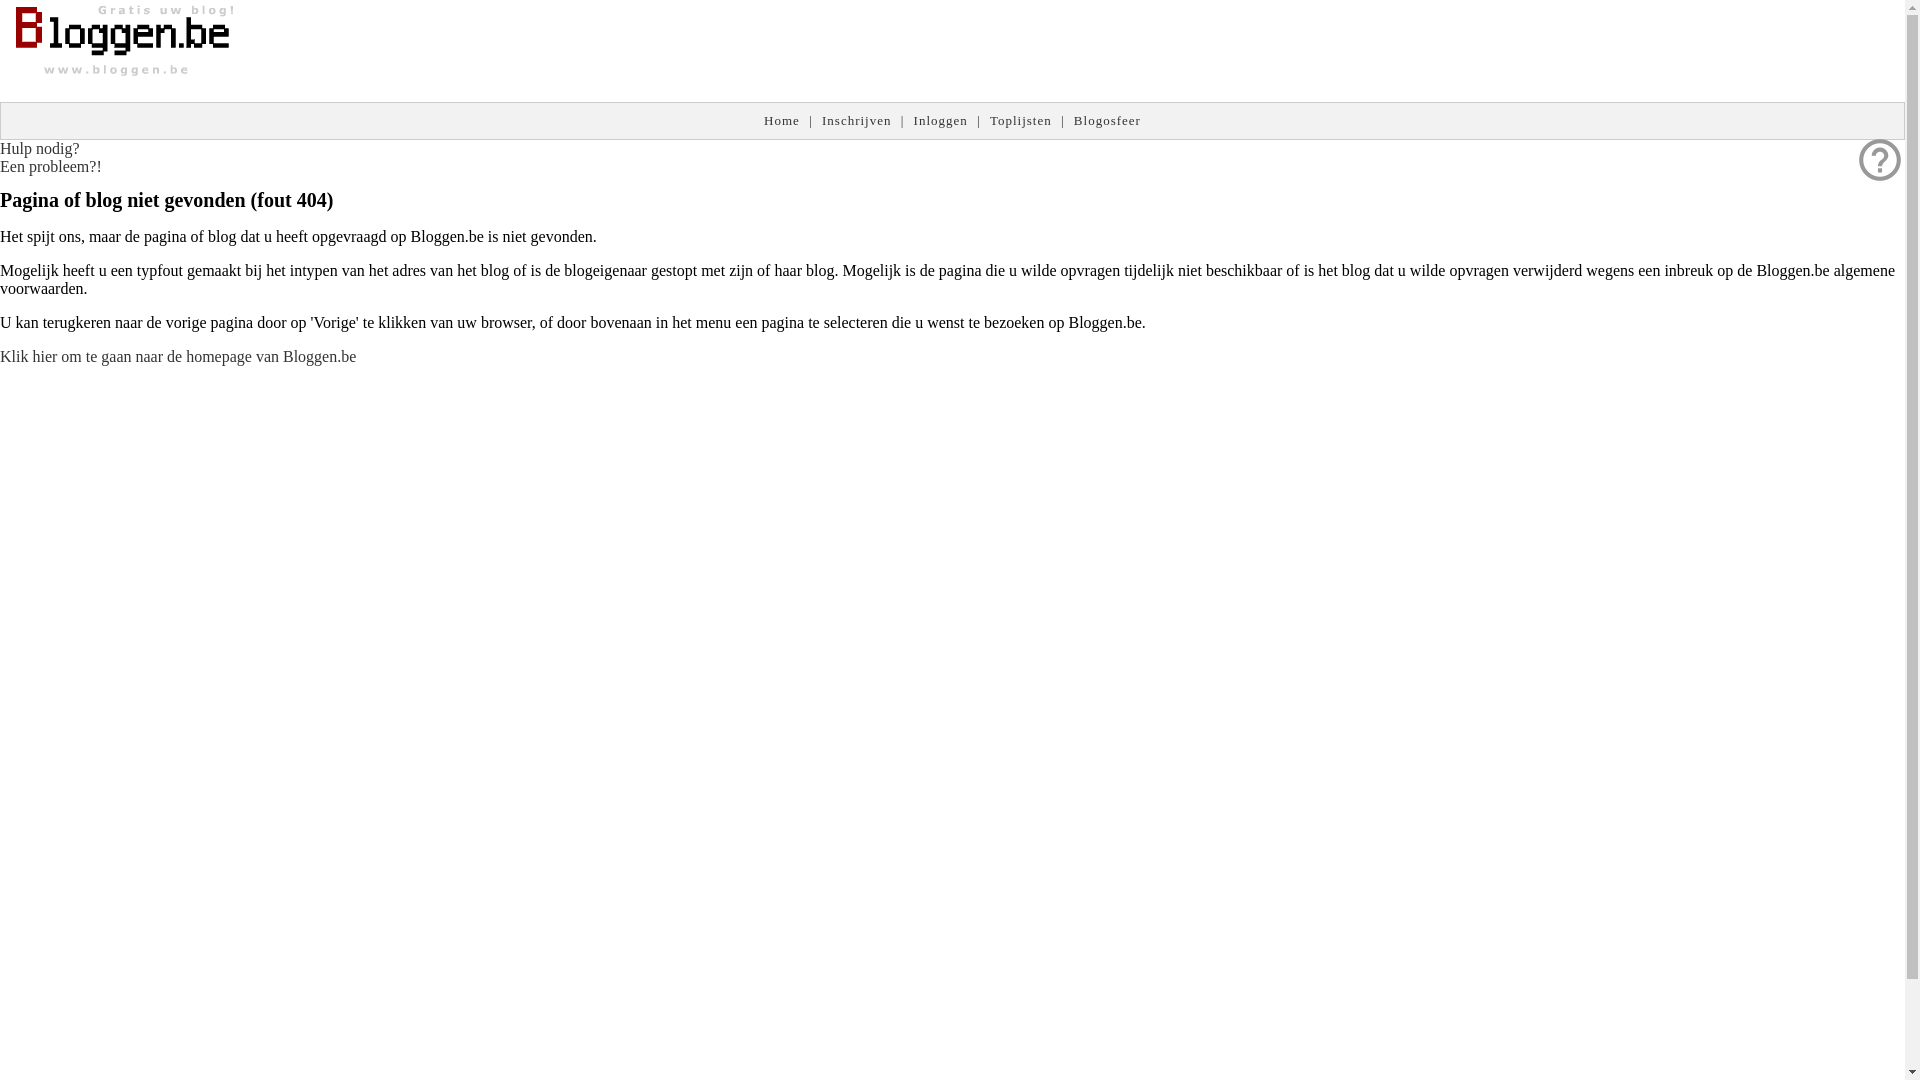 The image size is (1920, 1080). What do you see at coordinates (856, 120) in the screenshot?
I see `Inschrijven` at bounding box center [856, 120].